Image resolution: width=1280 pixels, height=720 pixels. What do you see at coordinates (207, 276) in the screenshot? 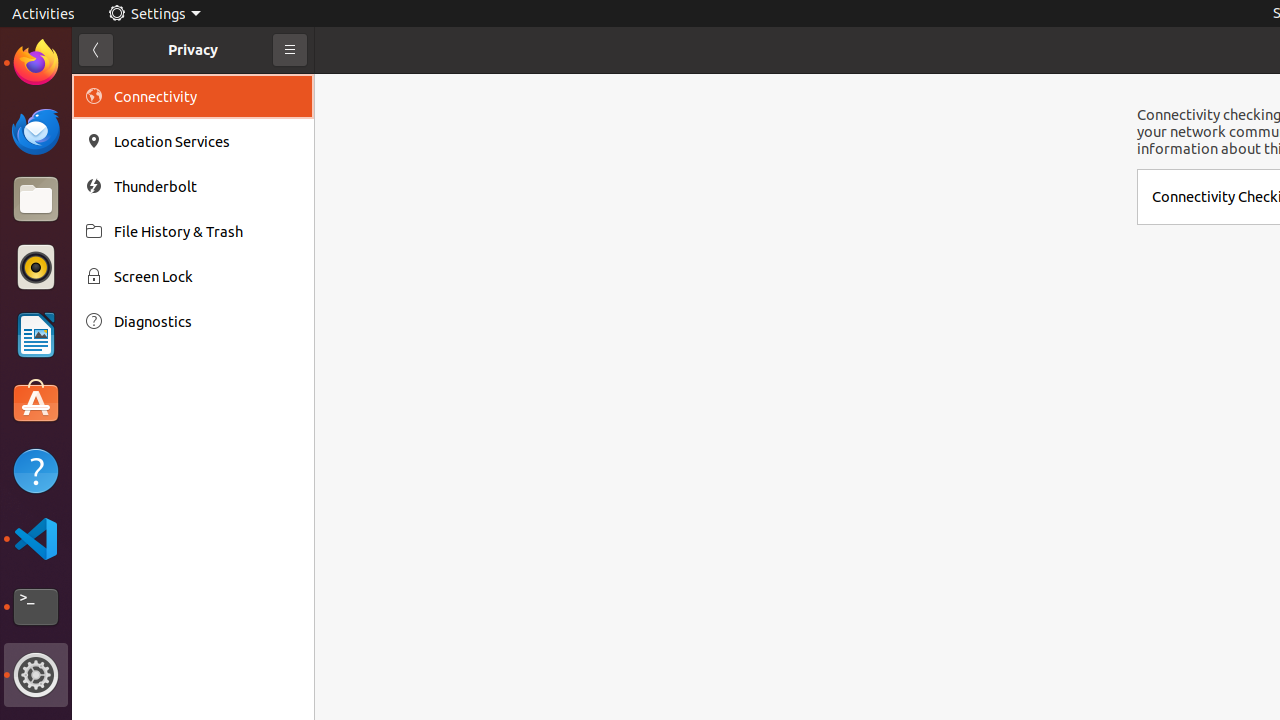
I see `Screen Lock` at bounding box center [207, 276].